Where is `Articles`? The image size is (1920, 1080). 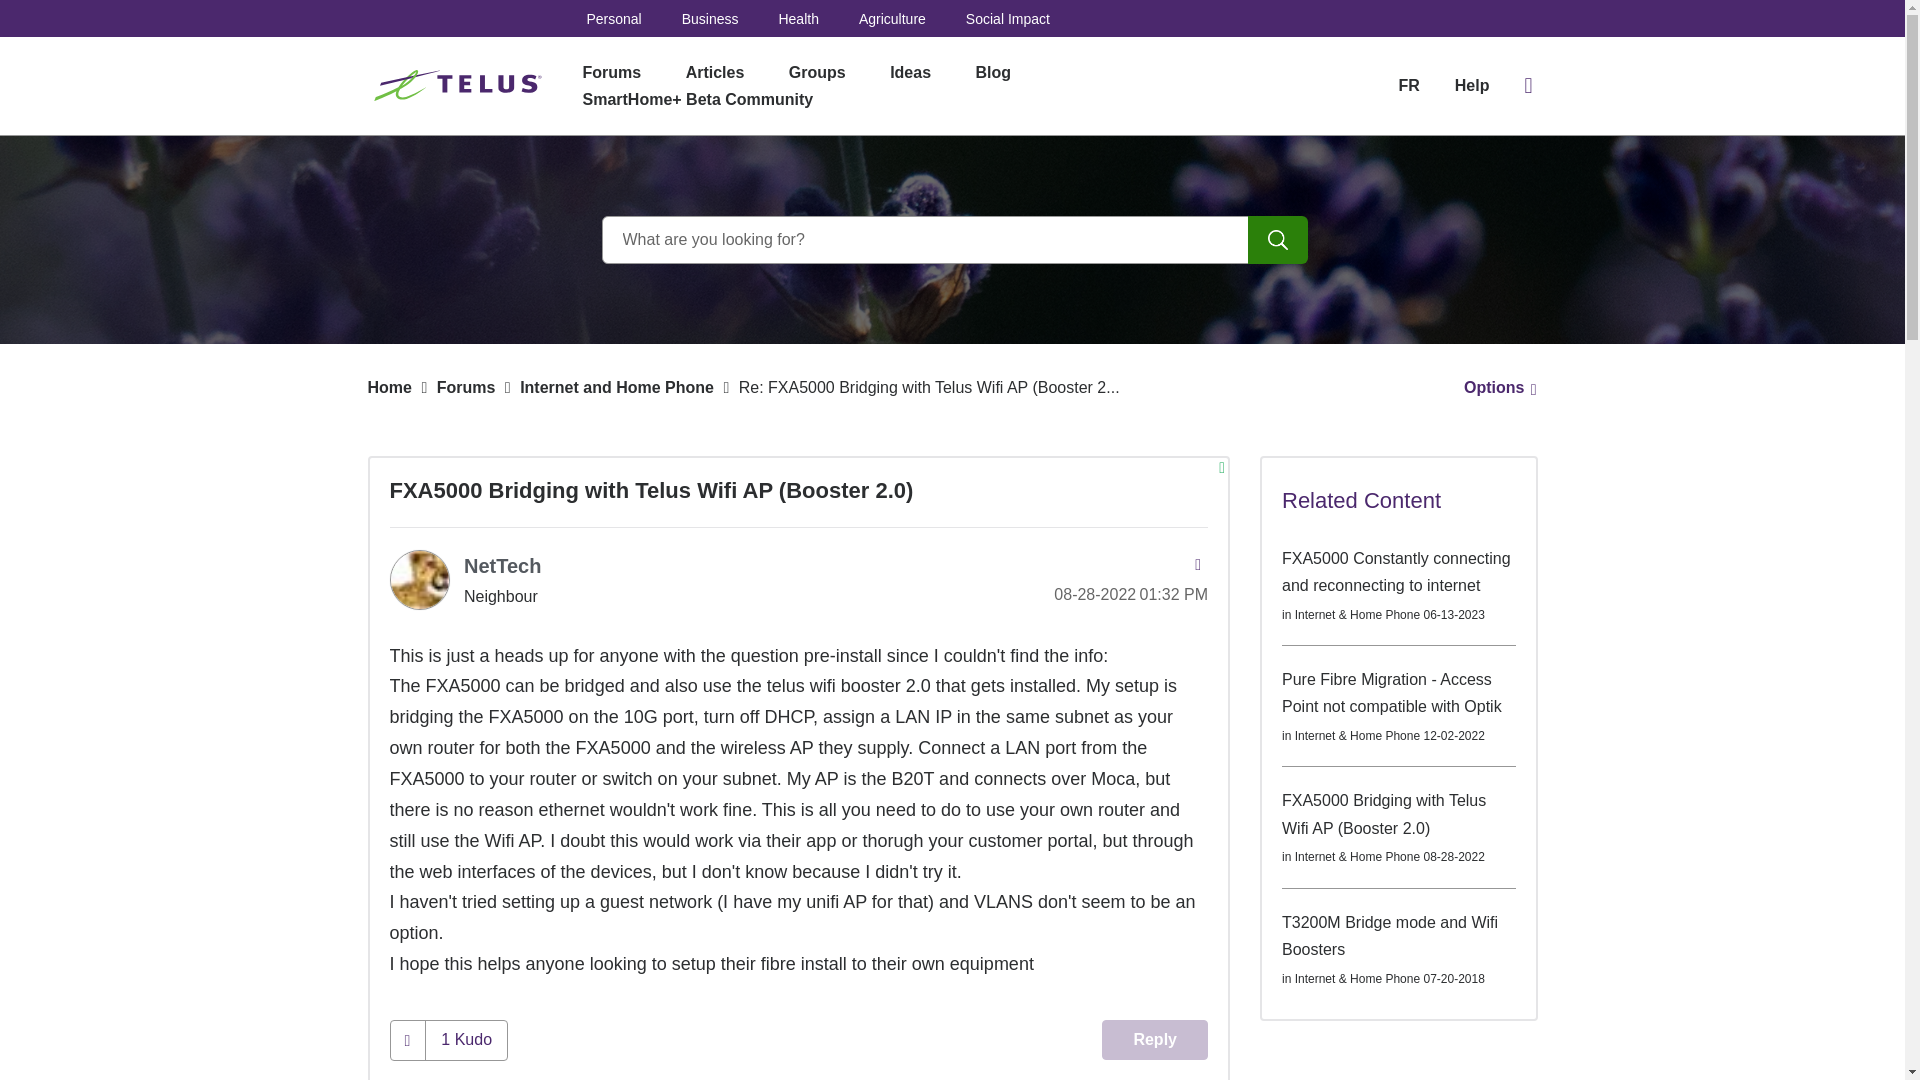
Articles is located at coordinates (715, 72).